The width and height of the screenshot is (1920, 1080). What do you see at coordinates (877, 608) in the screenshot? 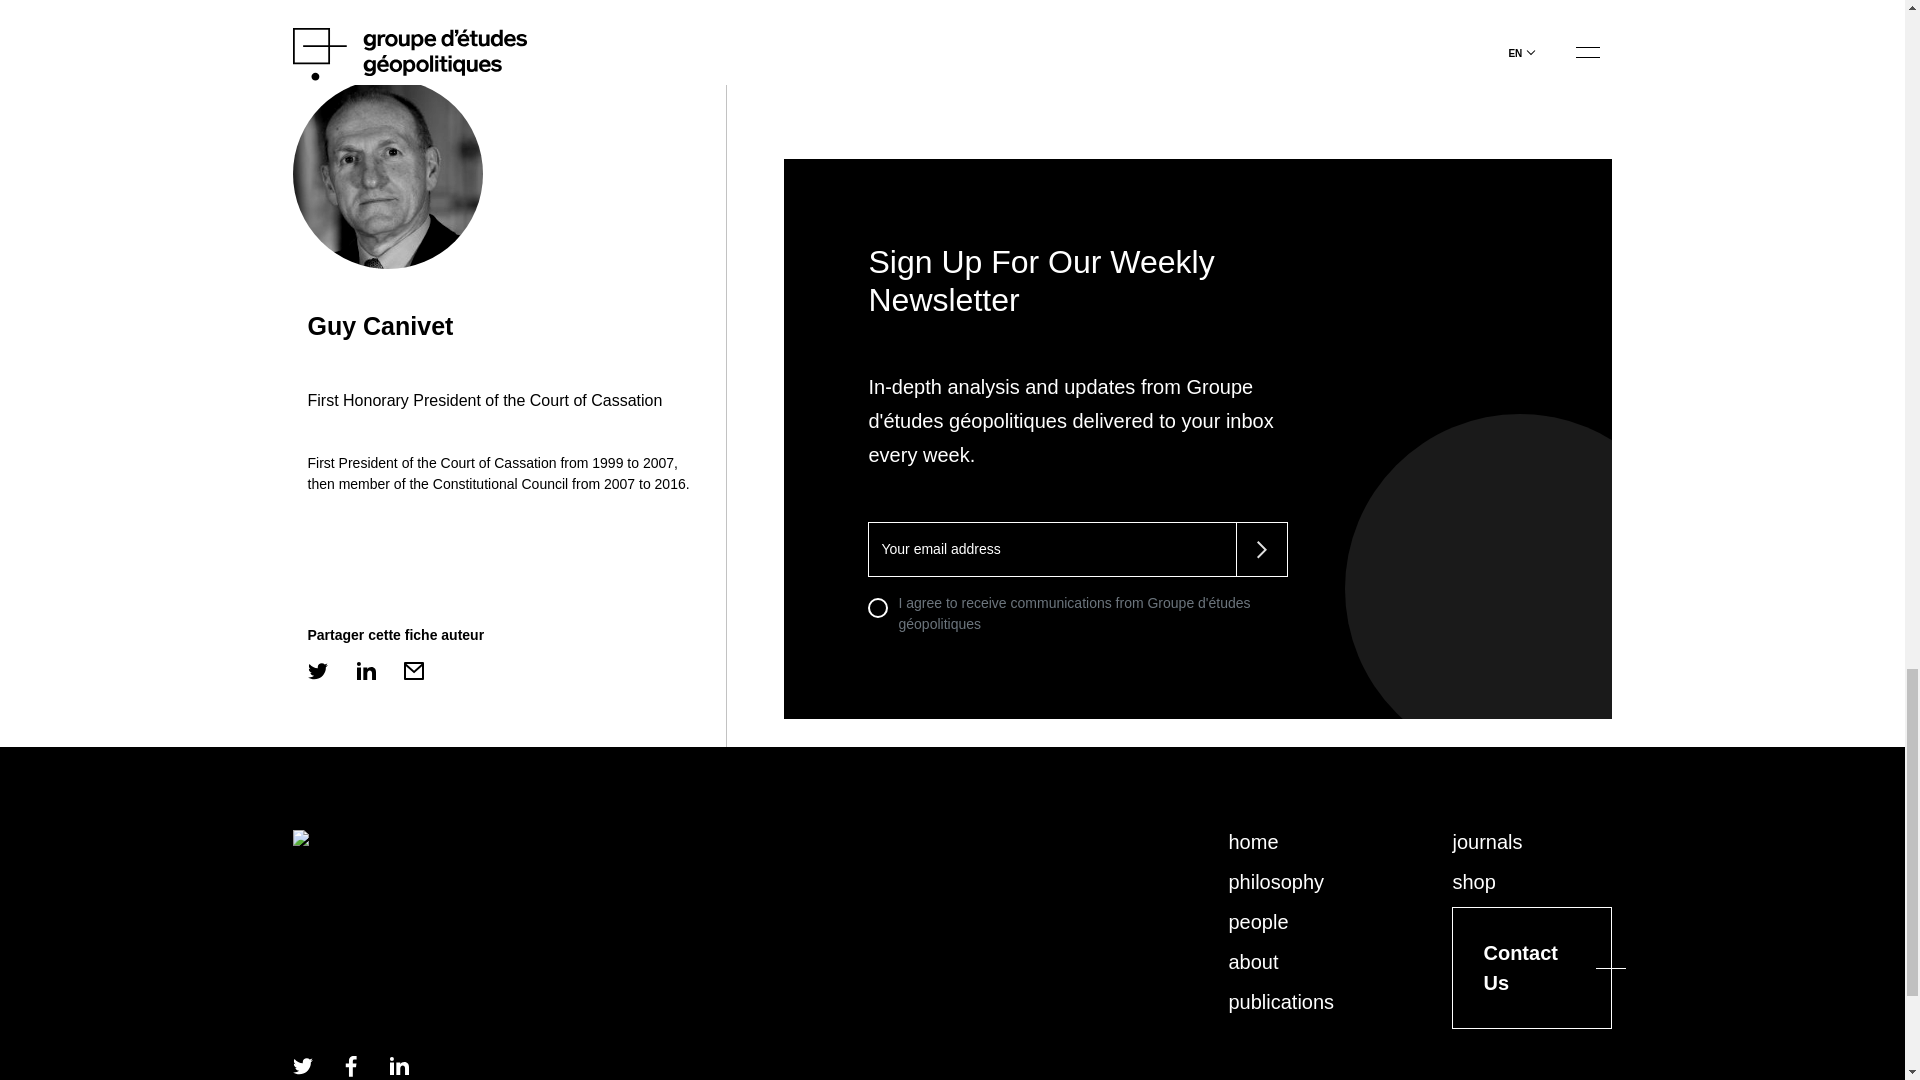
I see `on` at bounding box center [877, 608].